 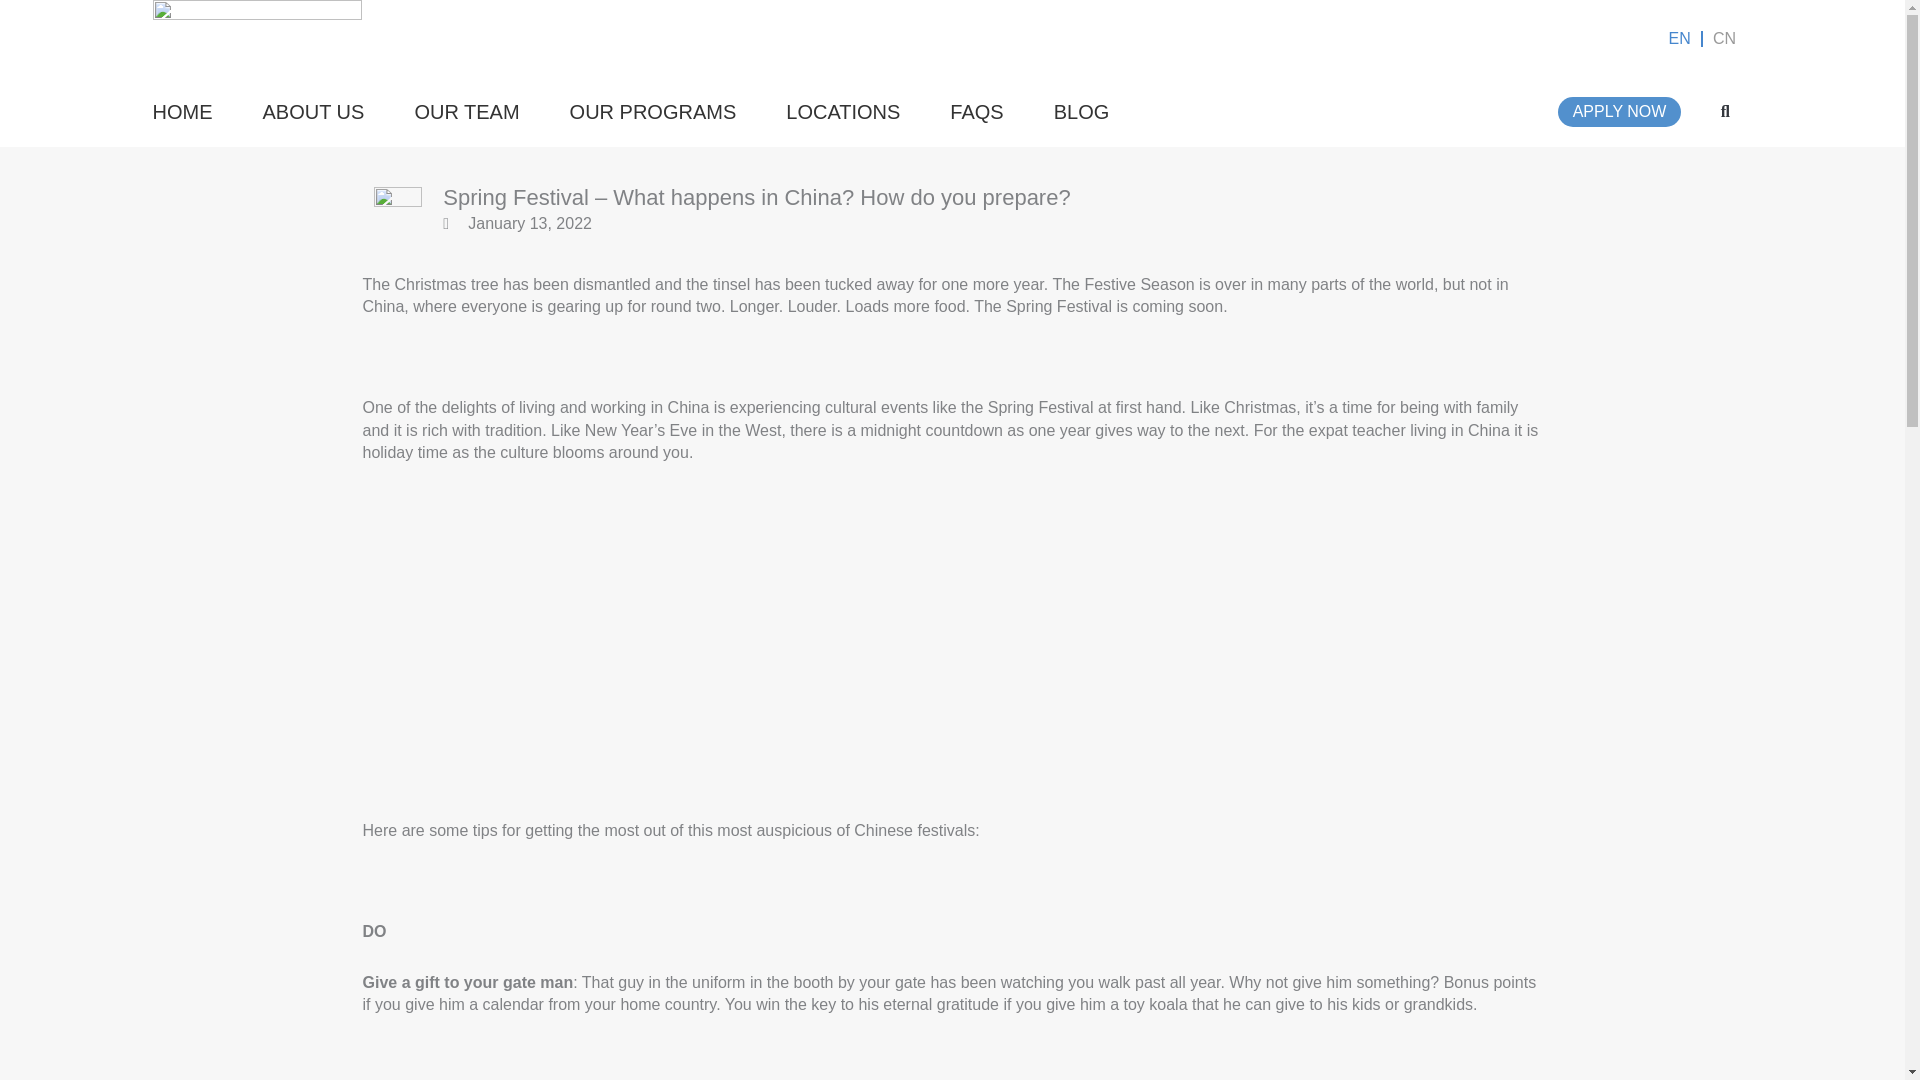 I want to click on APPLY NOW, so click(x=1619, y=112).